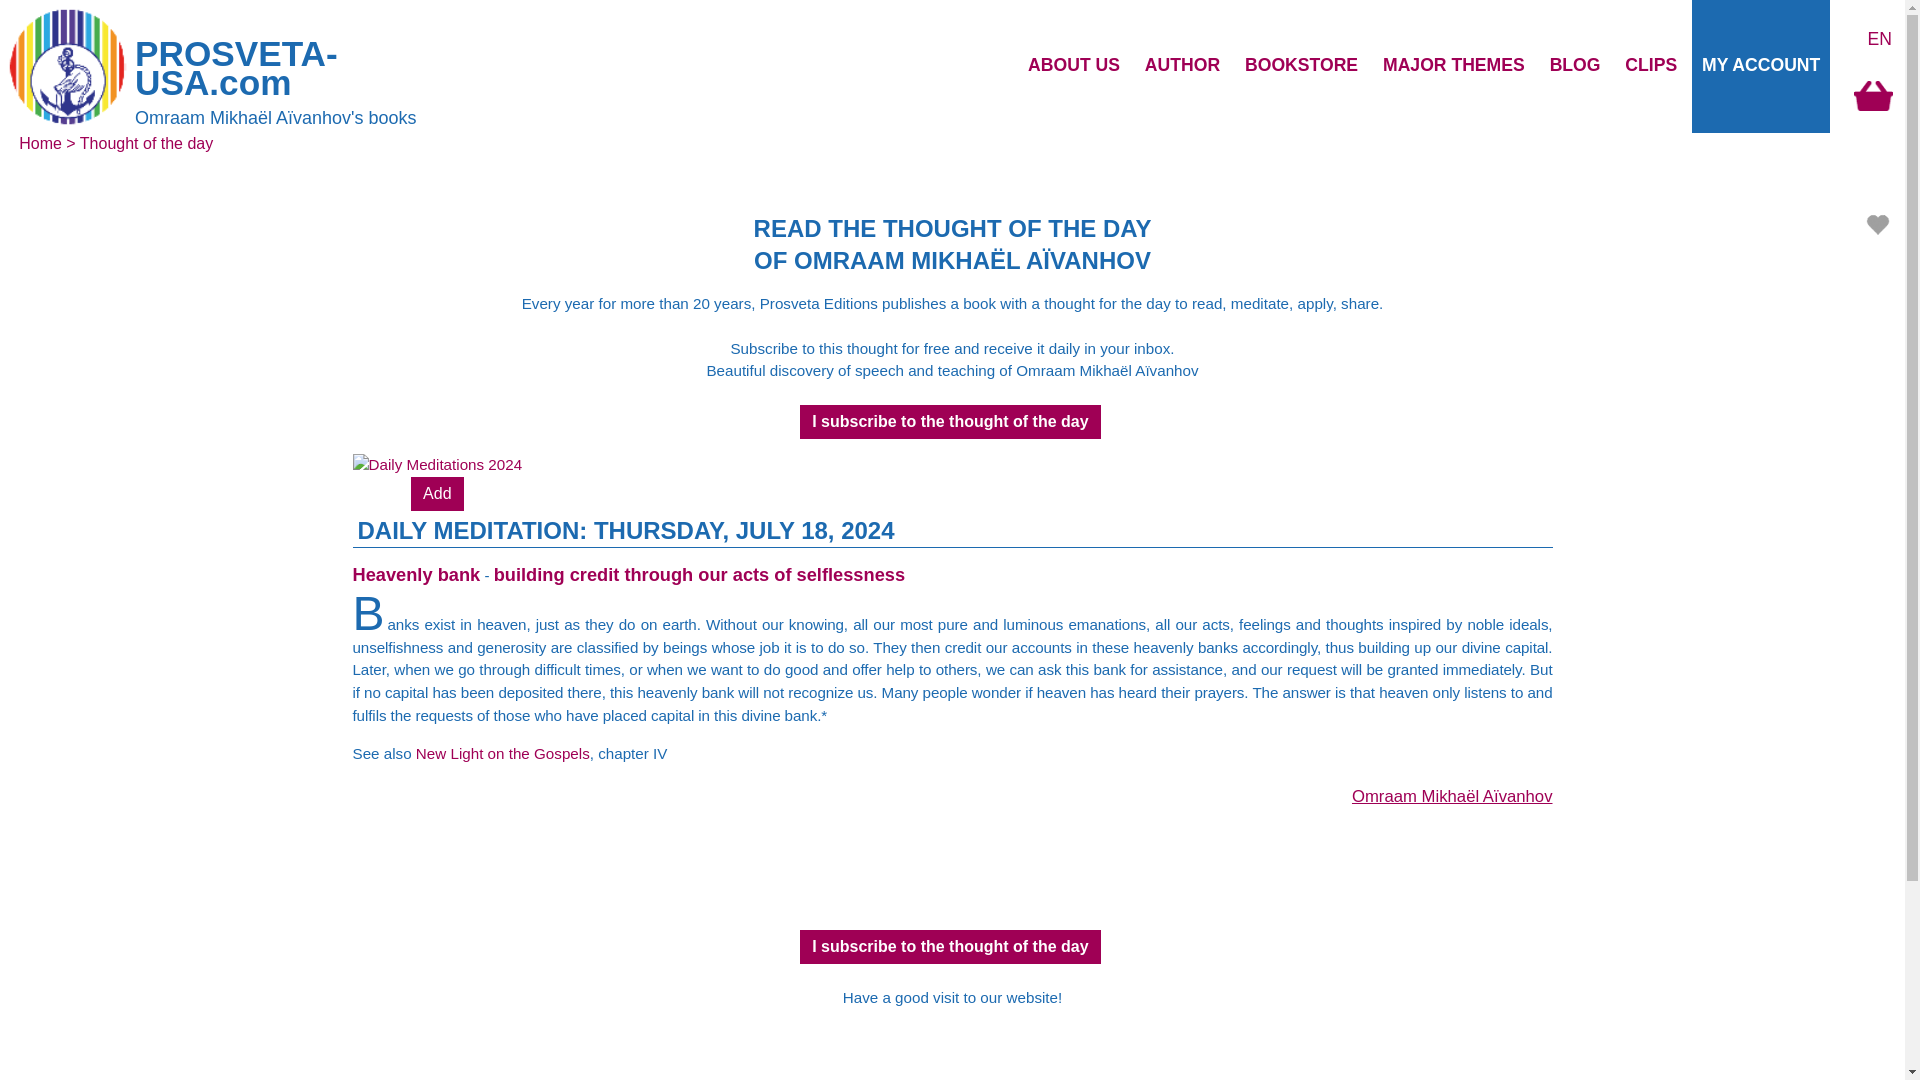 The width and height of the screenshot is (1920, 1080). Describe the element at coordinates (1575, 65) in the screenshot. I see `BLOG` at that location.